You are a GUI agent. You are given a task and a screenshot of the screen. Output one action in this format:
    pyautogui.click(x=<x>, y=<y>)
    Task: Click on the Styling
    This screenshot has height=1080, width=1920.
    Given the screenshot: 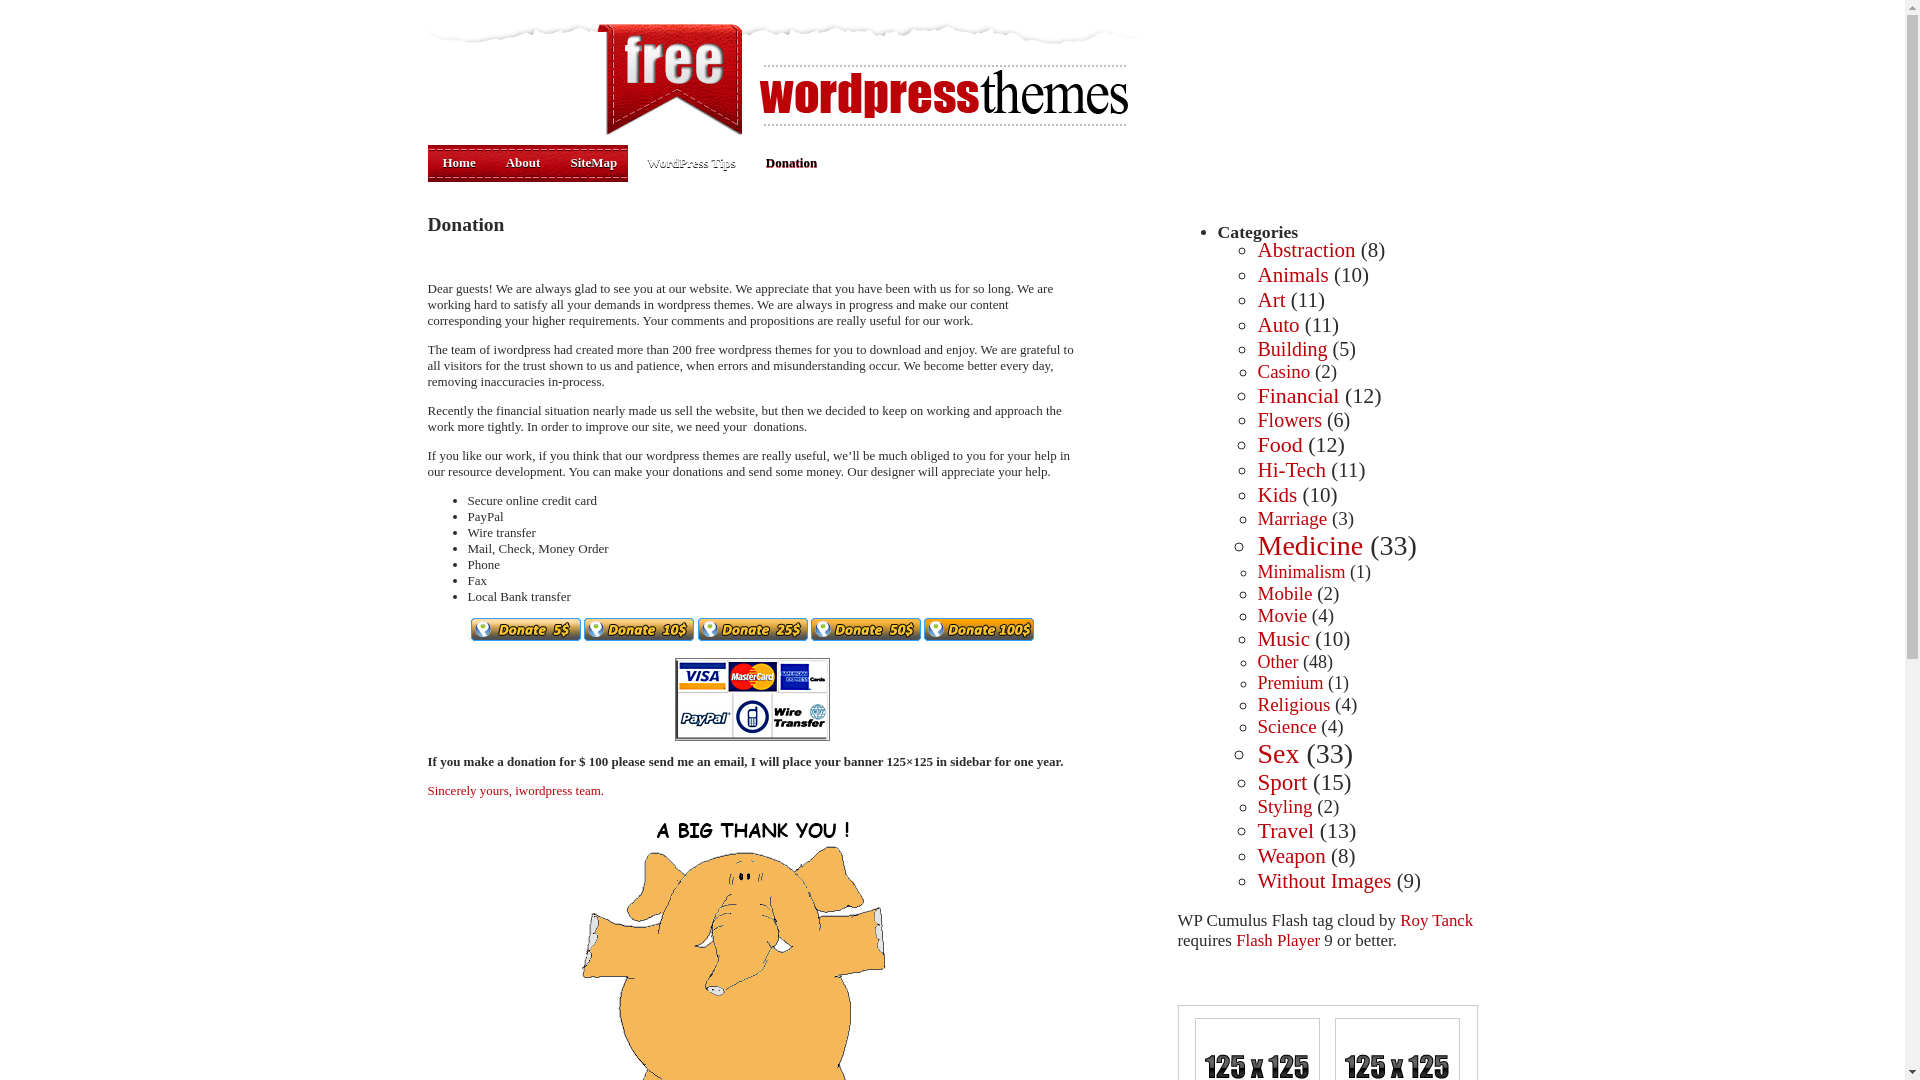 What is the action you would take?
    pyautogui.click(x=1285, y=806)
    